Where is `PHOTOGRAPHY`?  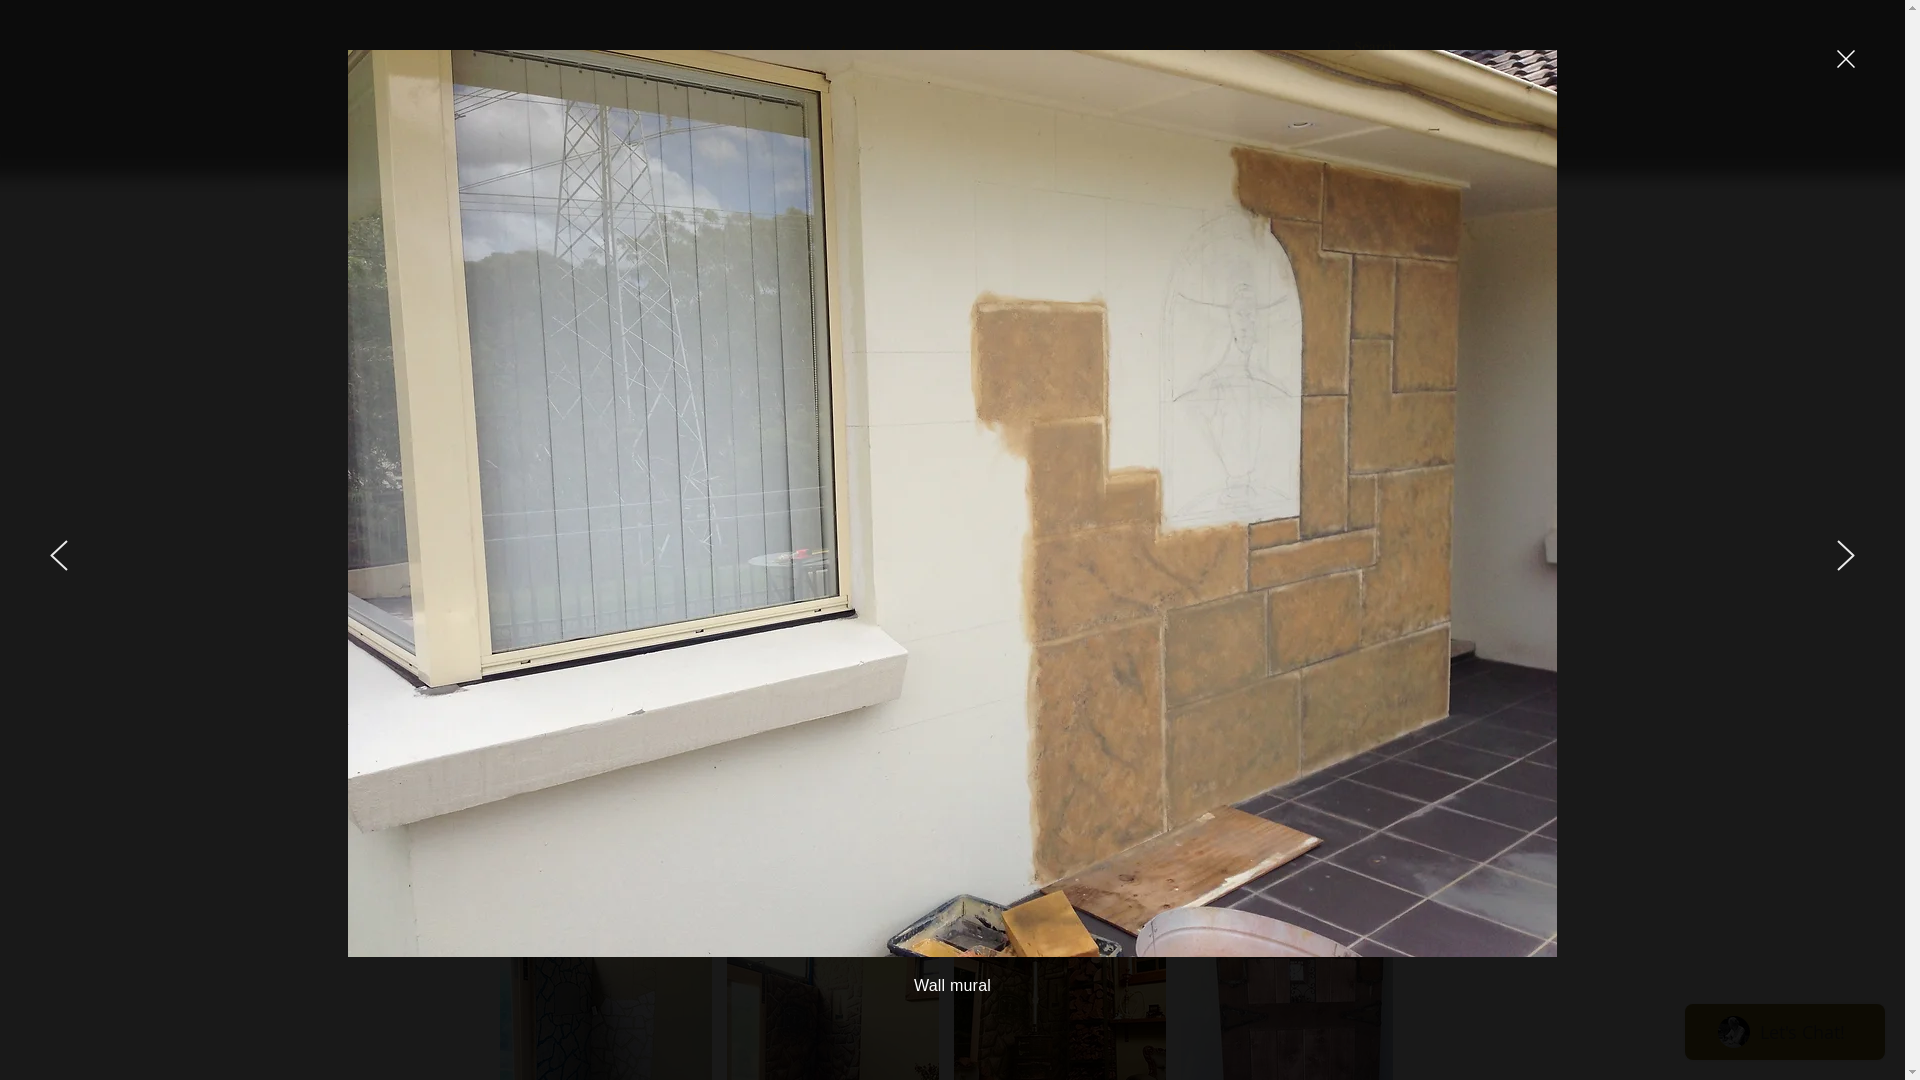 PHOTOGRAPHY is located at coordinates (1242, 132).